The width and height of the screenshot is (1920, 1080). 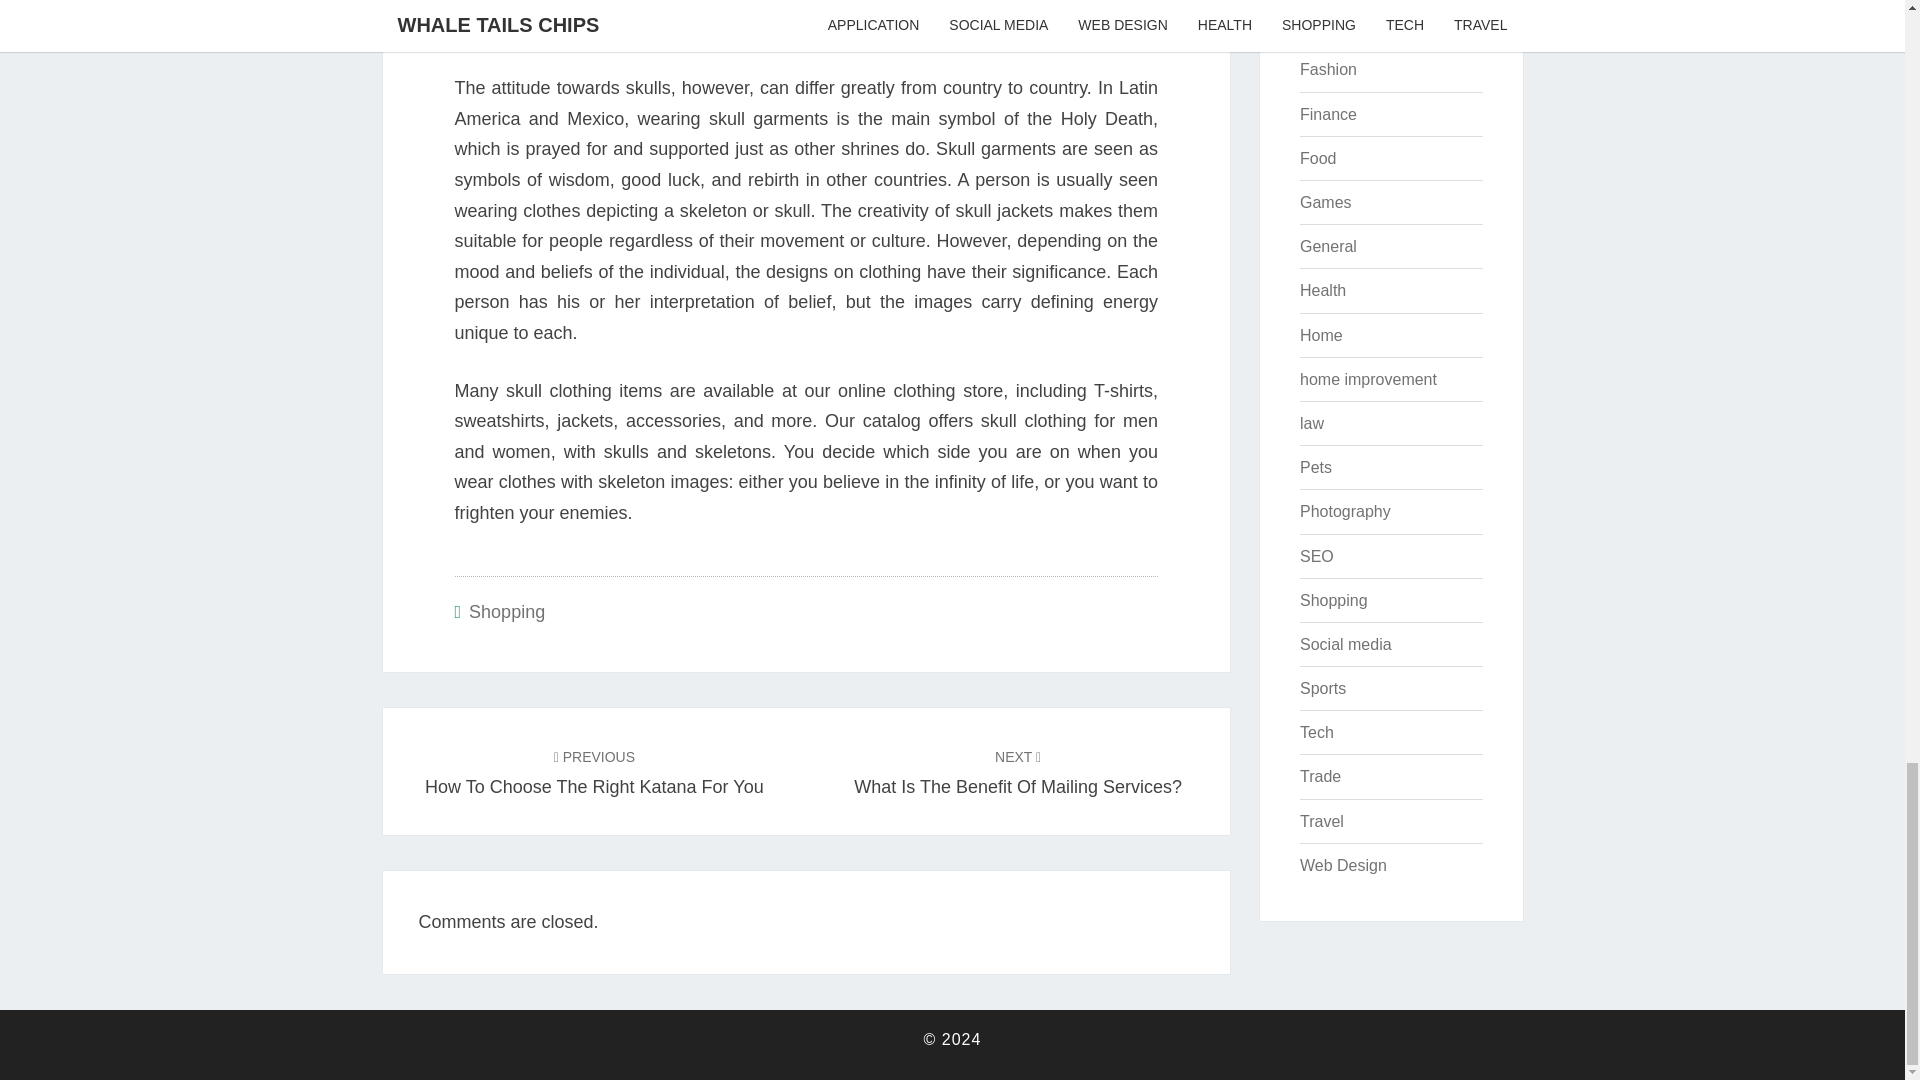 What do you see at coordinates (1328, 246) in the screenshot?
I see `General` at bounding box center [1328, 246].